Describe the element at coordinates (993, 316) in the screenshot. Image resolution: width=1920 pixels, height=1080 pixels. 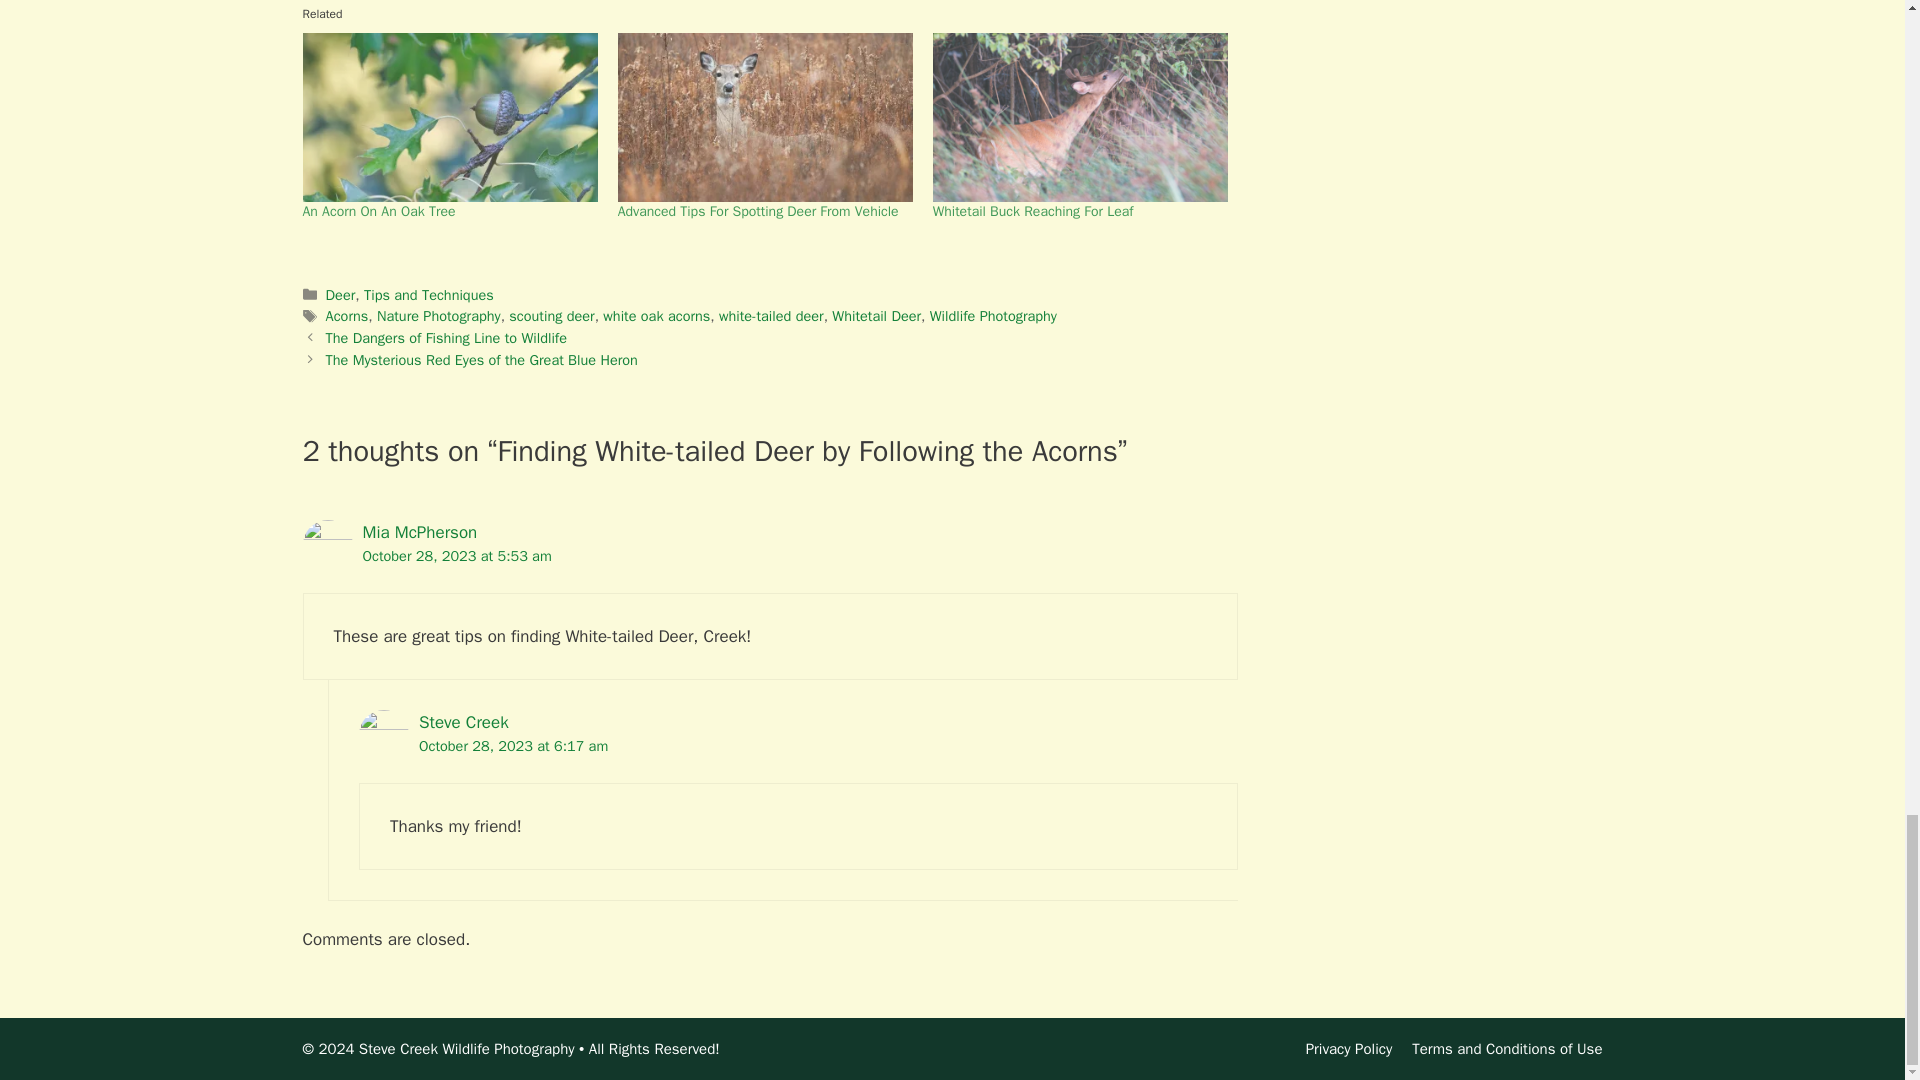
I see `Wildlife Photography` at that location.